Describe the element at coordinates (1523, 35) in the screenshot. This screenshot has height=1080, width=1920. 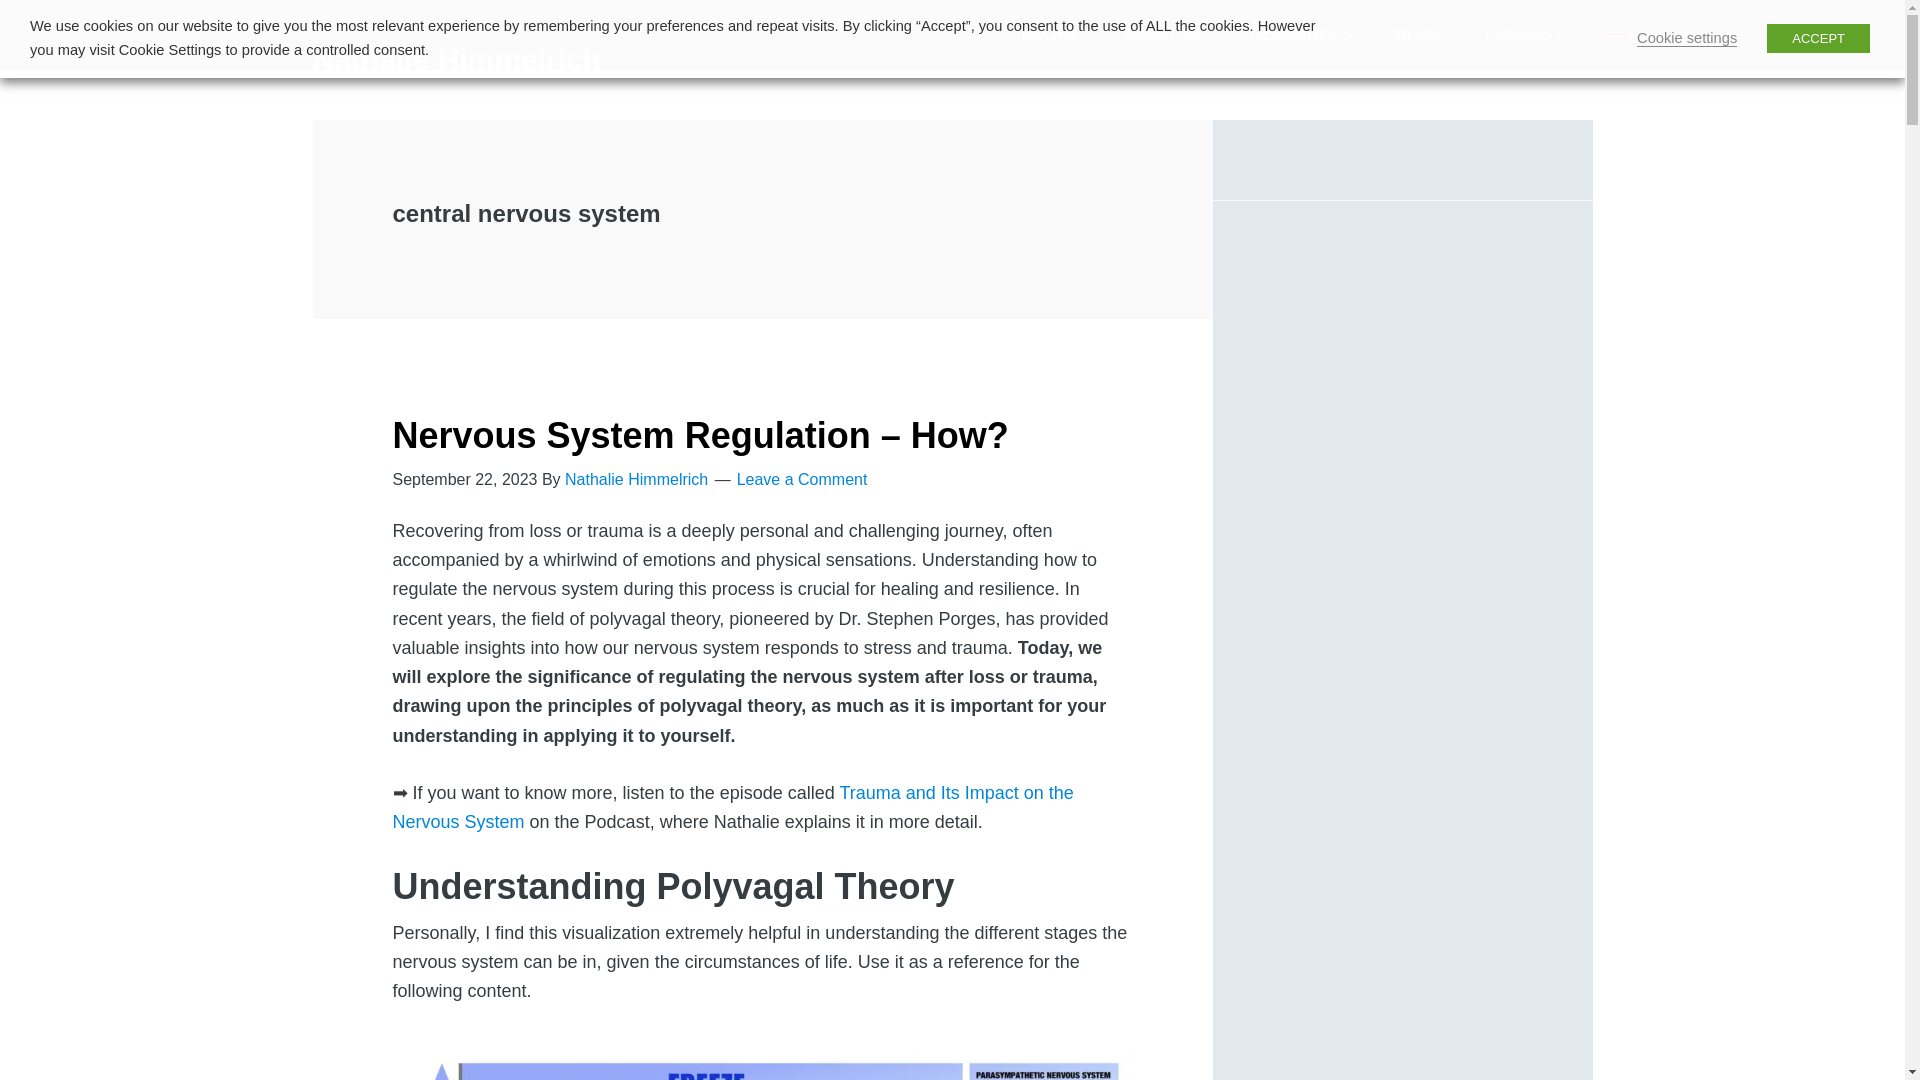
I see `PODCAST` at that location.